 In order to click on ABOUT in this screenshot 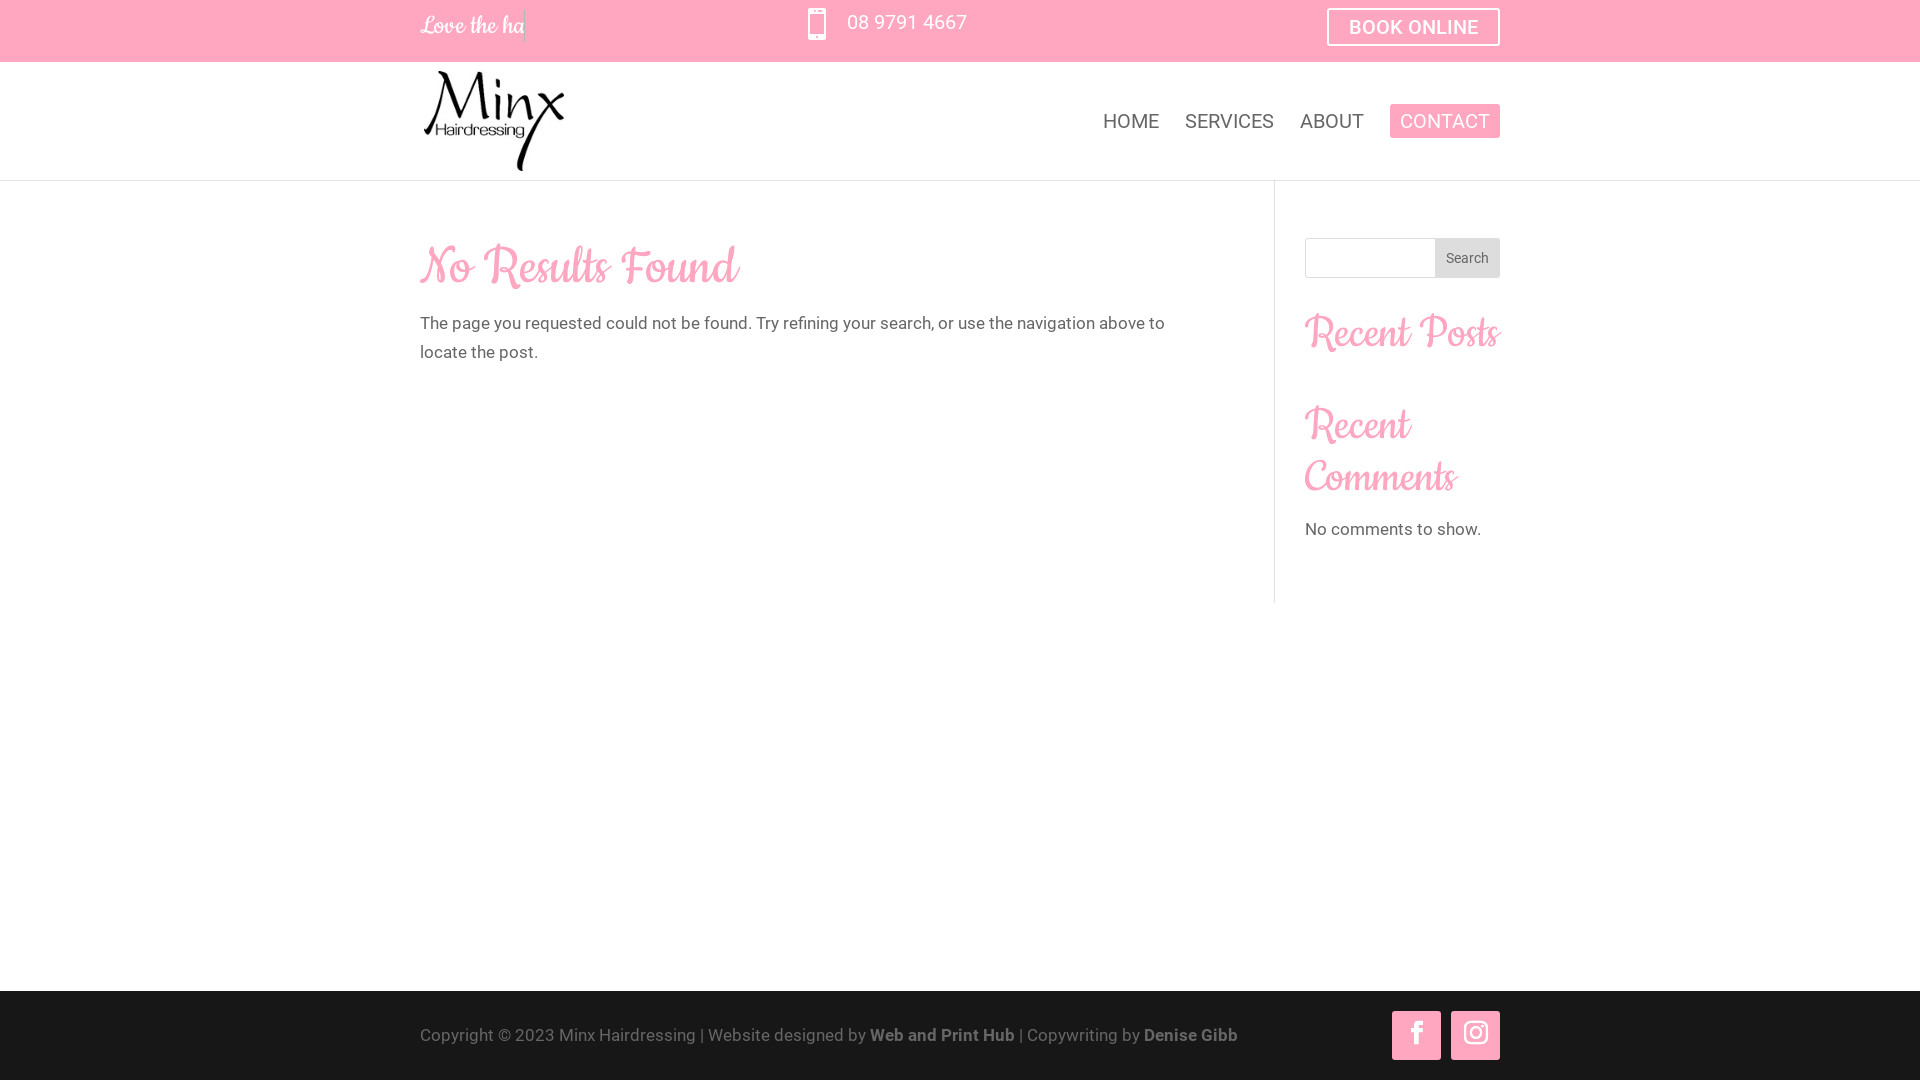, I will do `click(1332, 146)`.